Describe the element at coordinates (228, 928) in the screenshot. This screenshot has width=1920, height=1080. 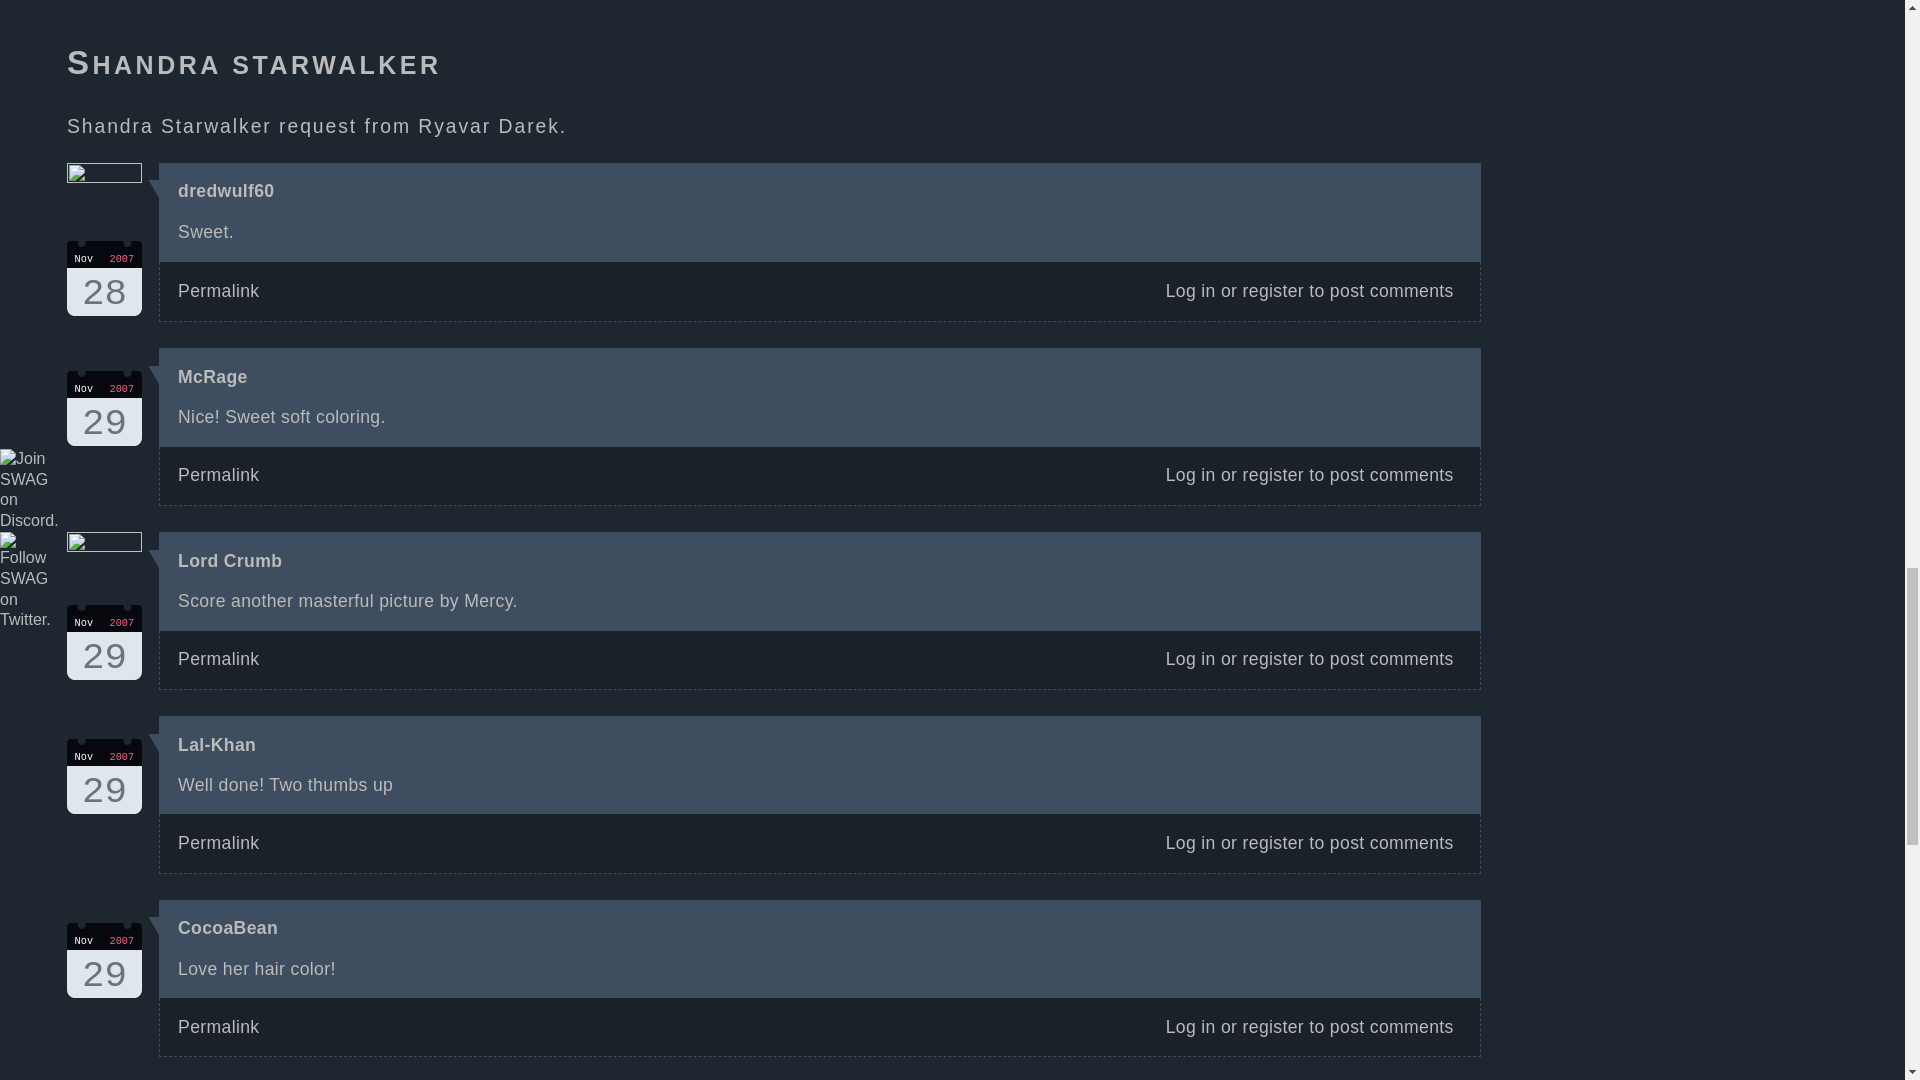
I see `CocoaBean` at that location.